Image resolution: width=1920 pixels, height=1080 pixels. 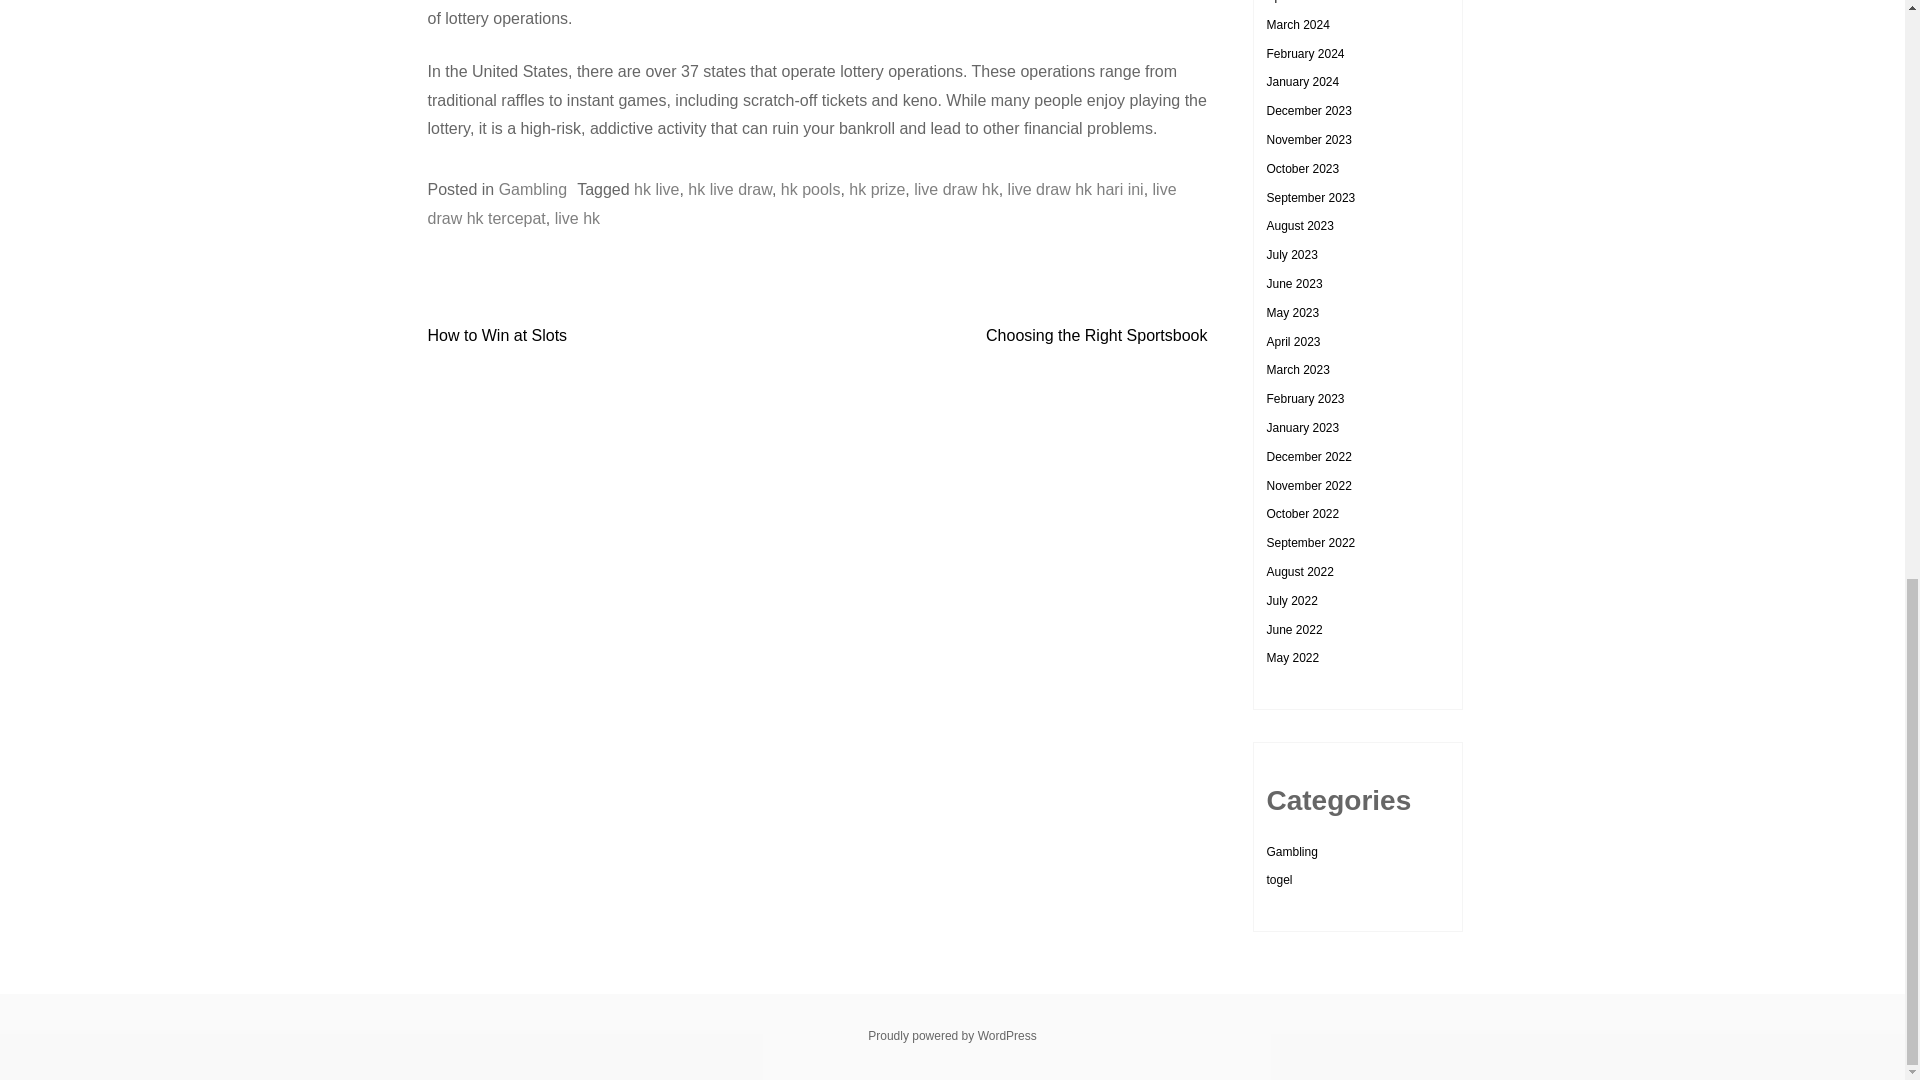 What do you see at coordinates (1292, 2) in the screenshot?
I see `April 2024` at bounding box center [1292, 2].